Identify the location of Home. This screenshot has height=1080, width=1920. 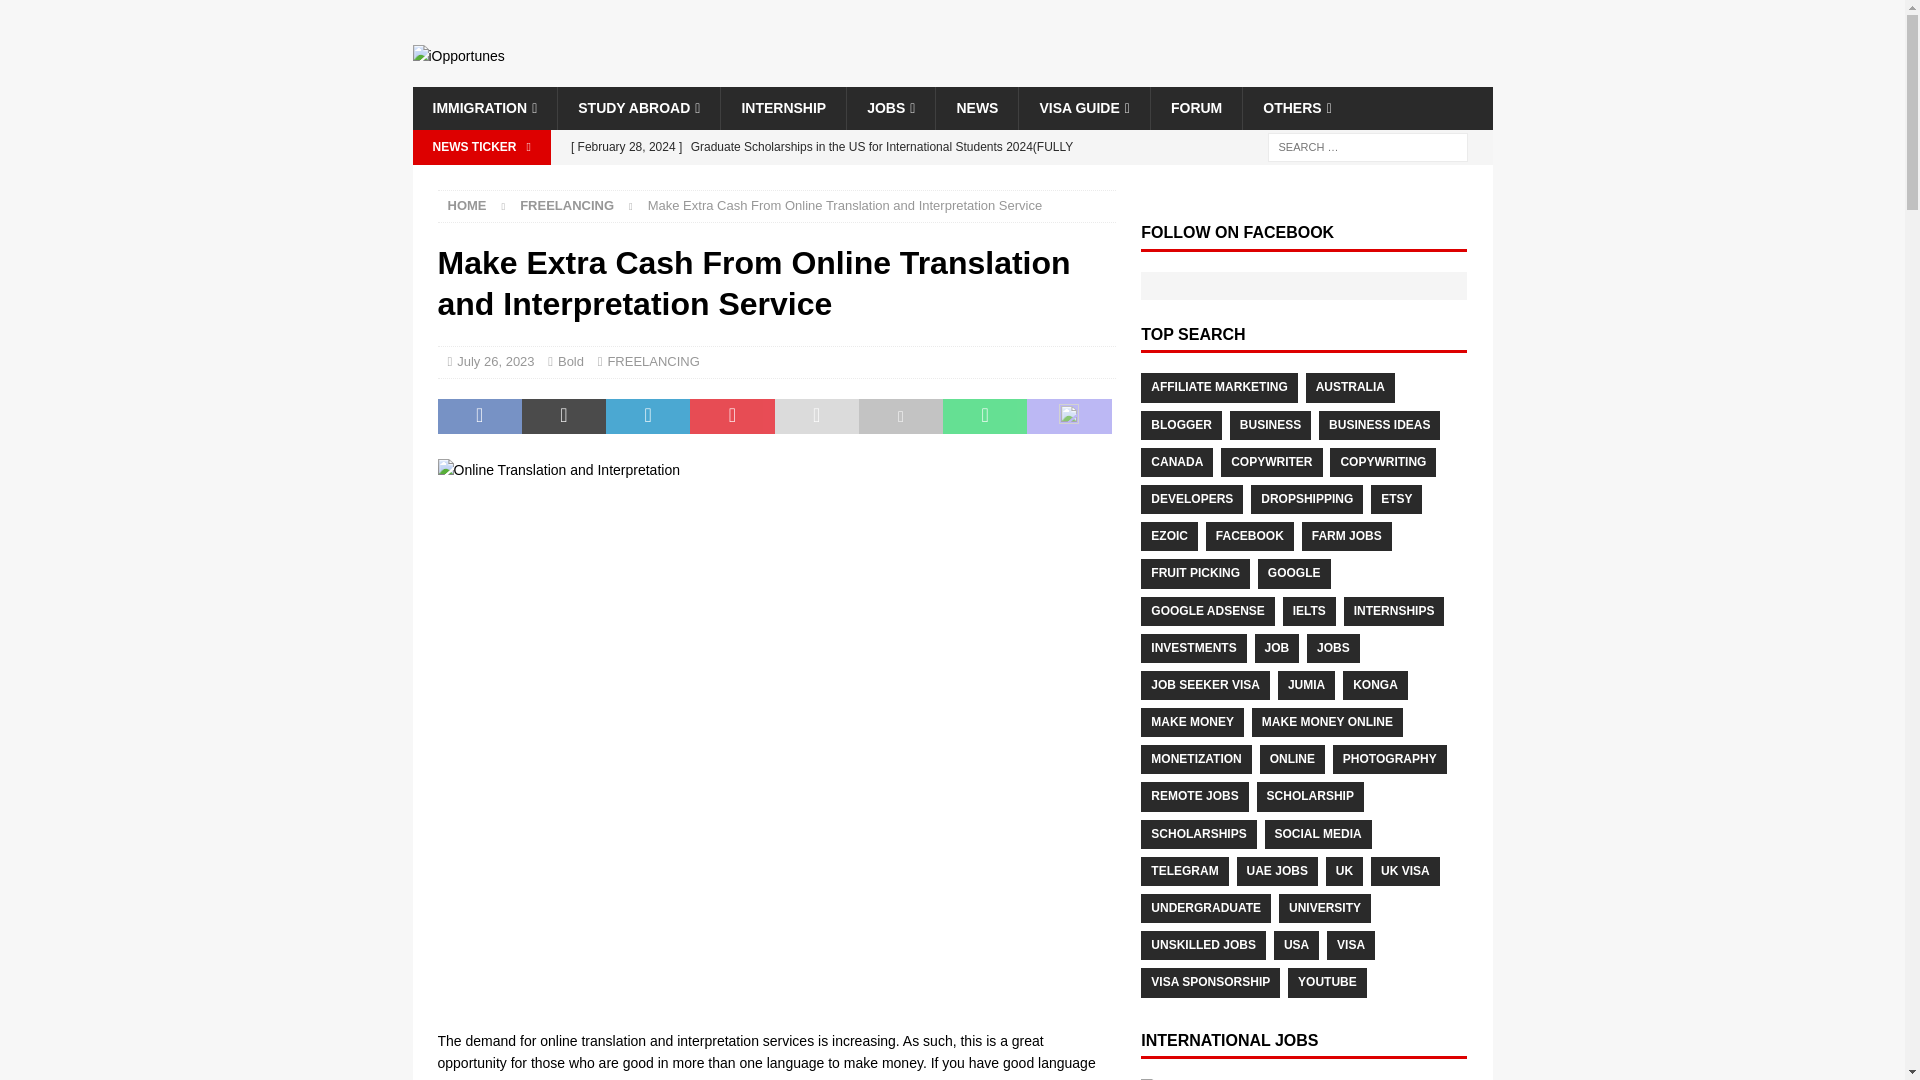
(467, 204).